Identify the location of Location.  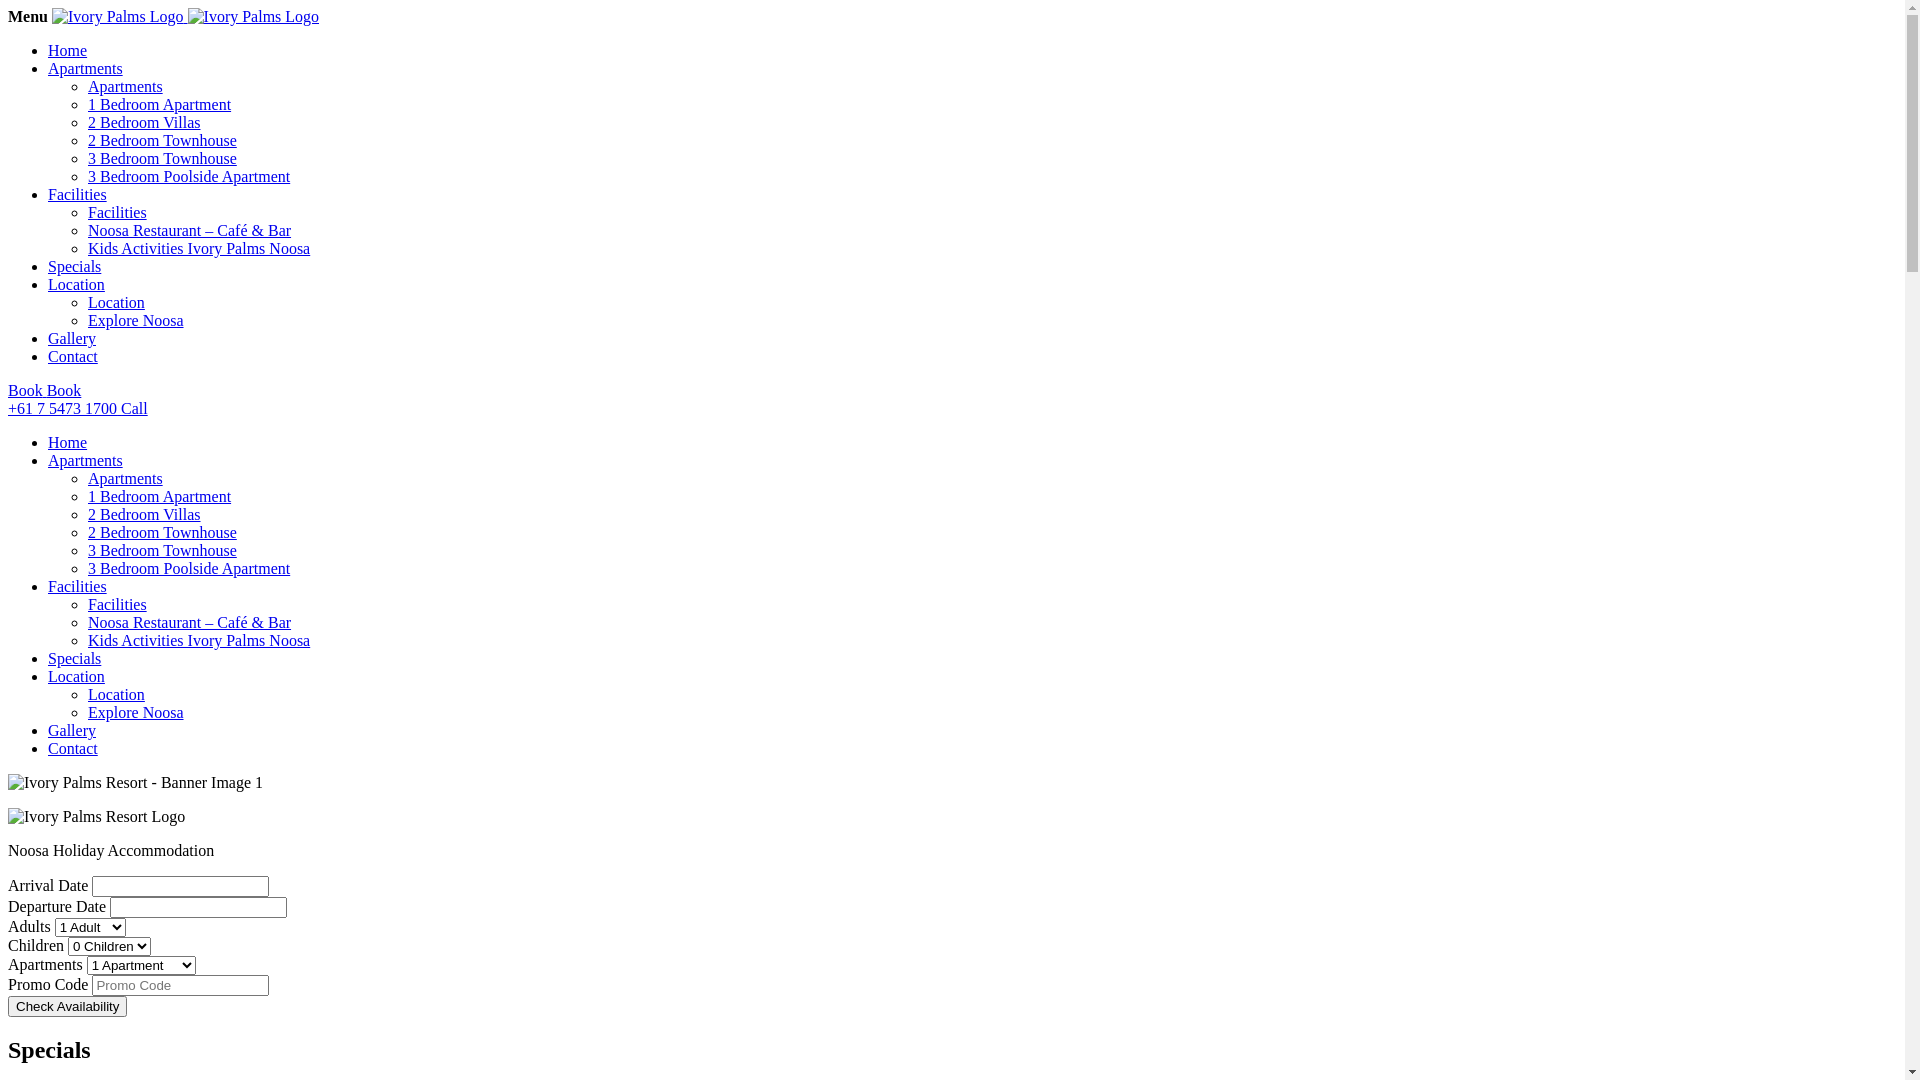
(116, 302).